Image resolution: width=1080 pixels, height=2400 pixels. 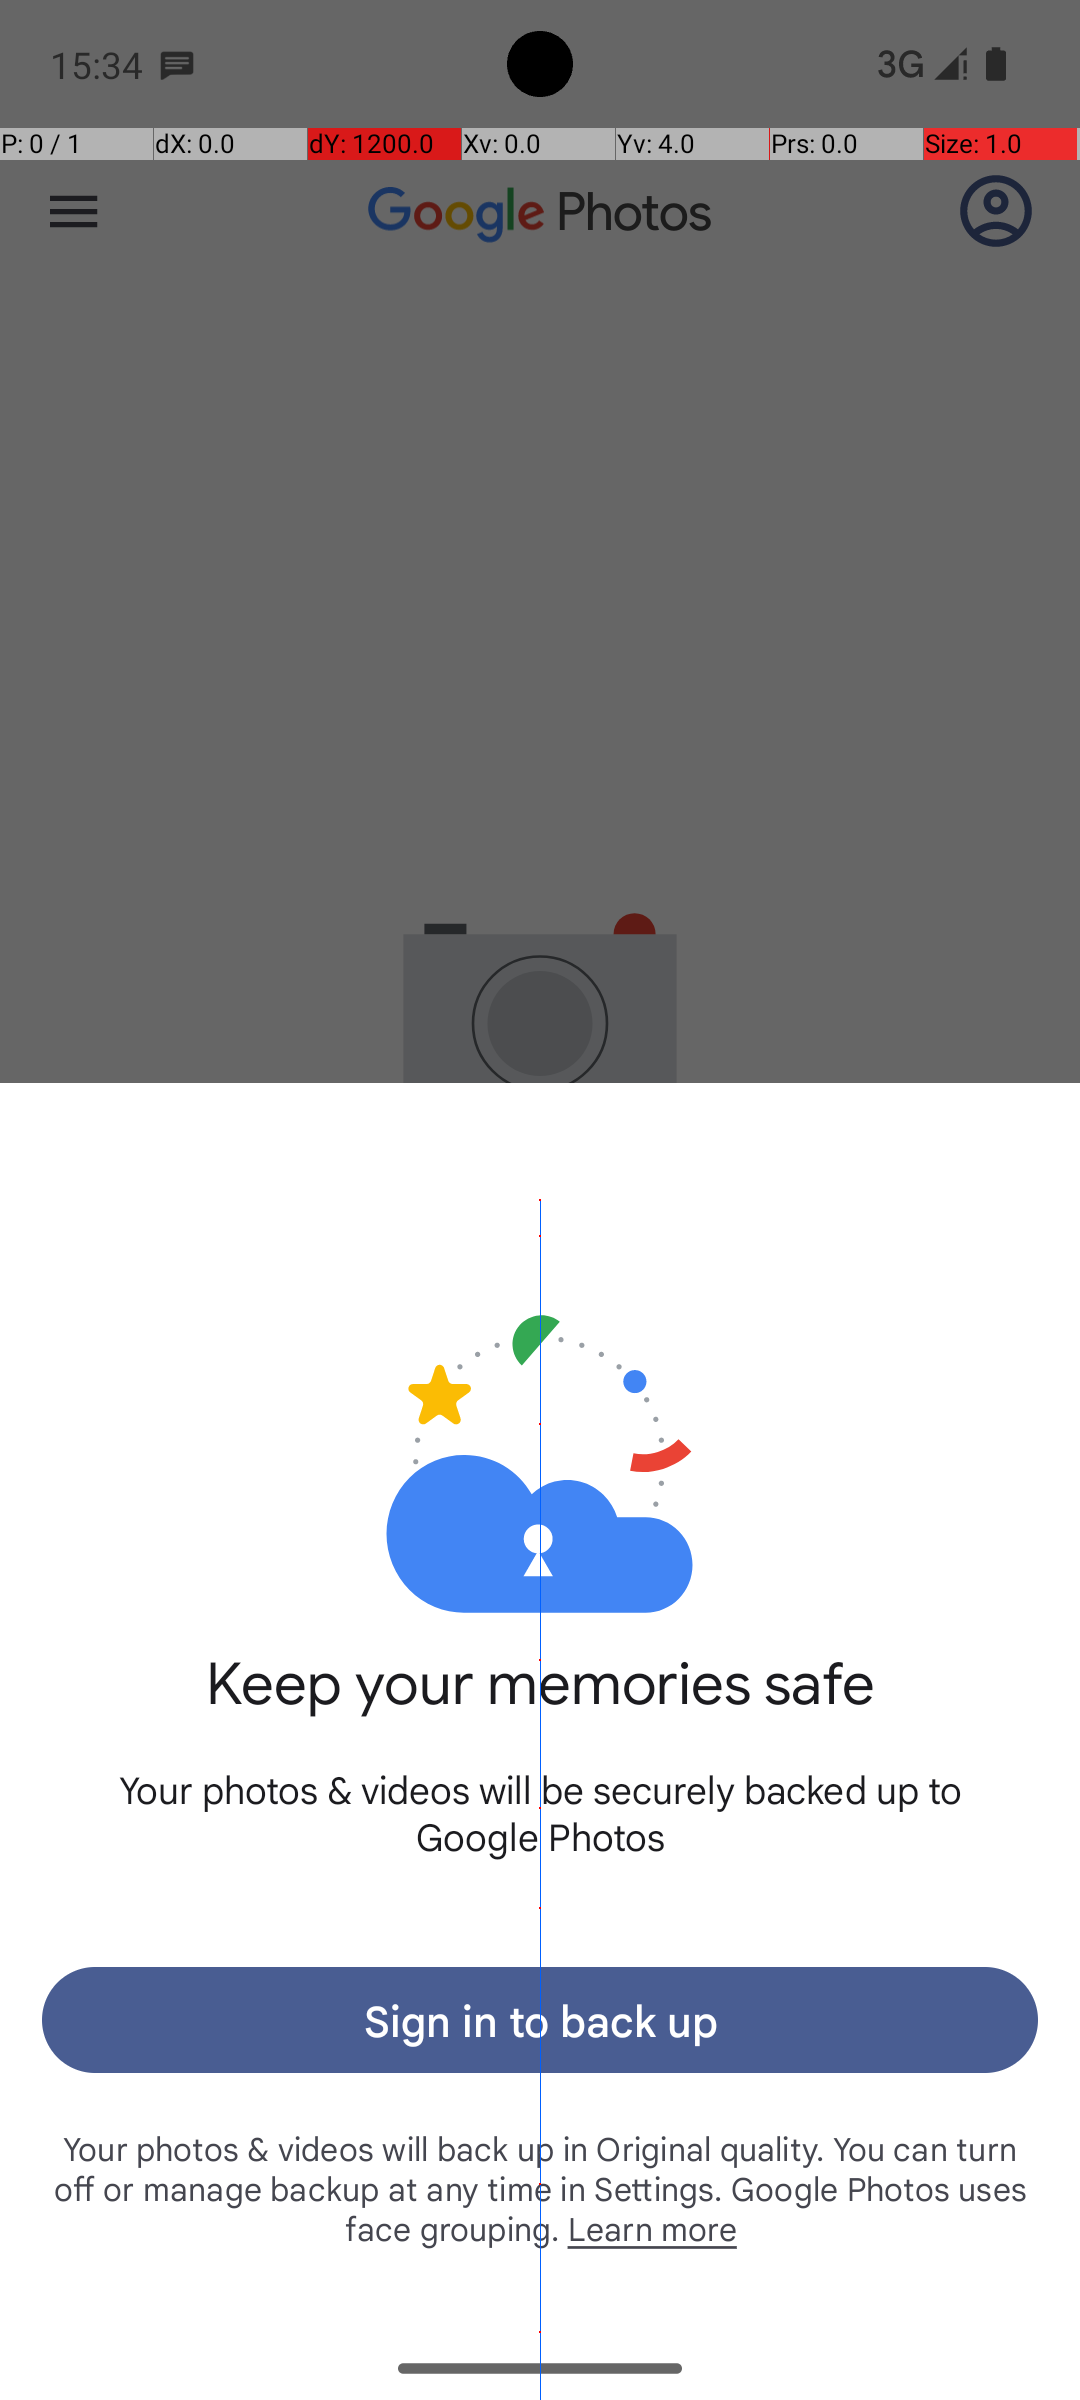 What do you see at coordinates (540, 2188) in the screenshot?
I see `Your photos & videos will back up in Original quality. You can turn off or manage backup at any time in Settings. Google Photos uses face grouping. Learn more` at bounding box center [540, 2188].